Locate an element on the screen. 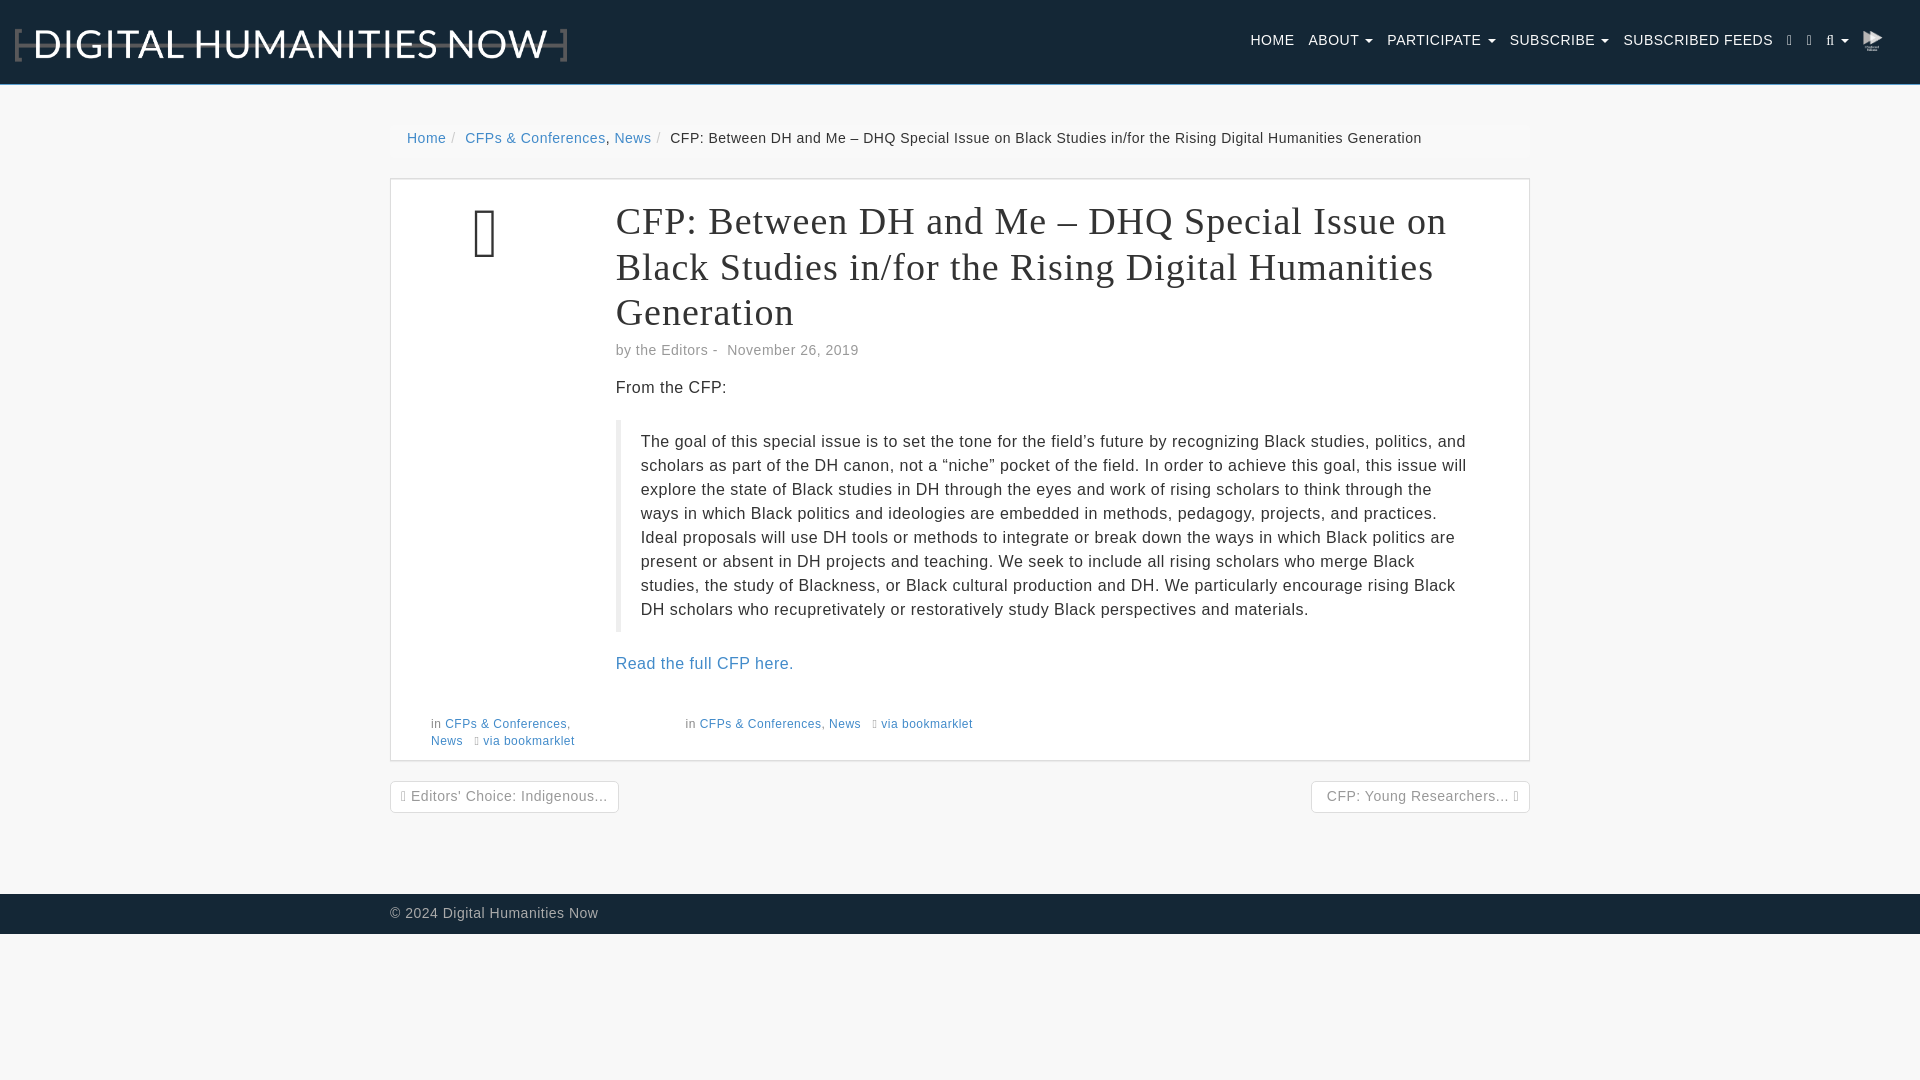  via bookmarklet is located at coordinates (927, 724).